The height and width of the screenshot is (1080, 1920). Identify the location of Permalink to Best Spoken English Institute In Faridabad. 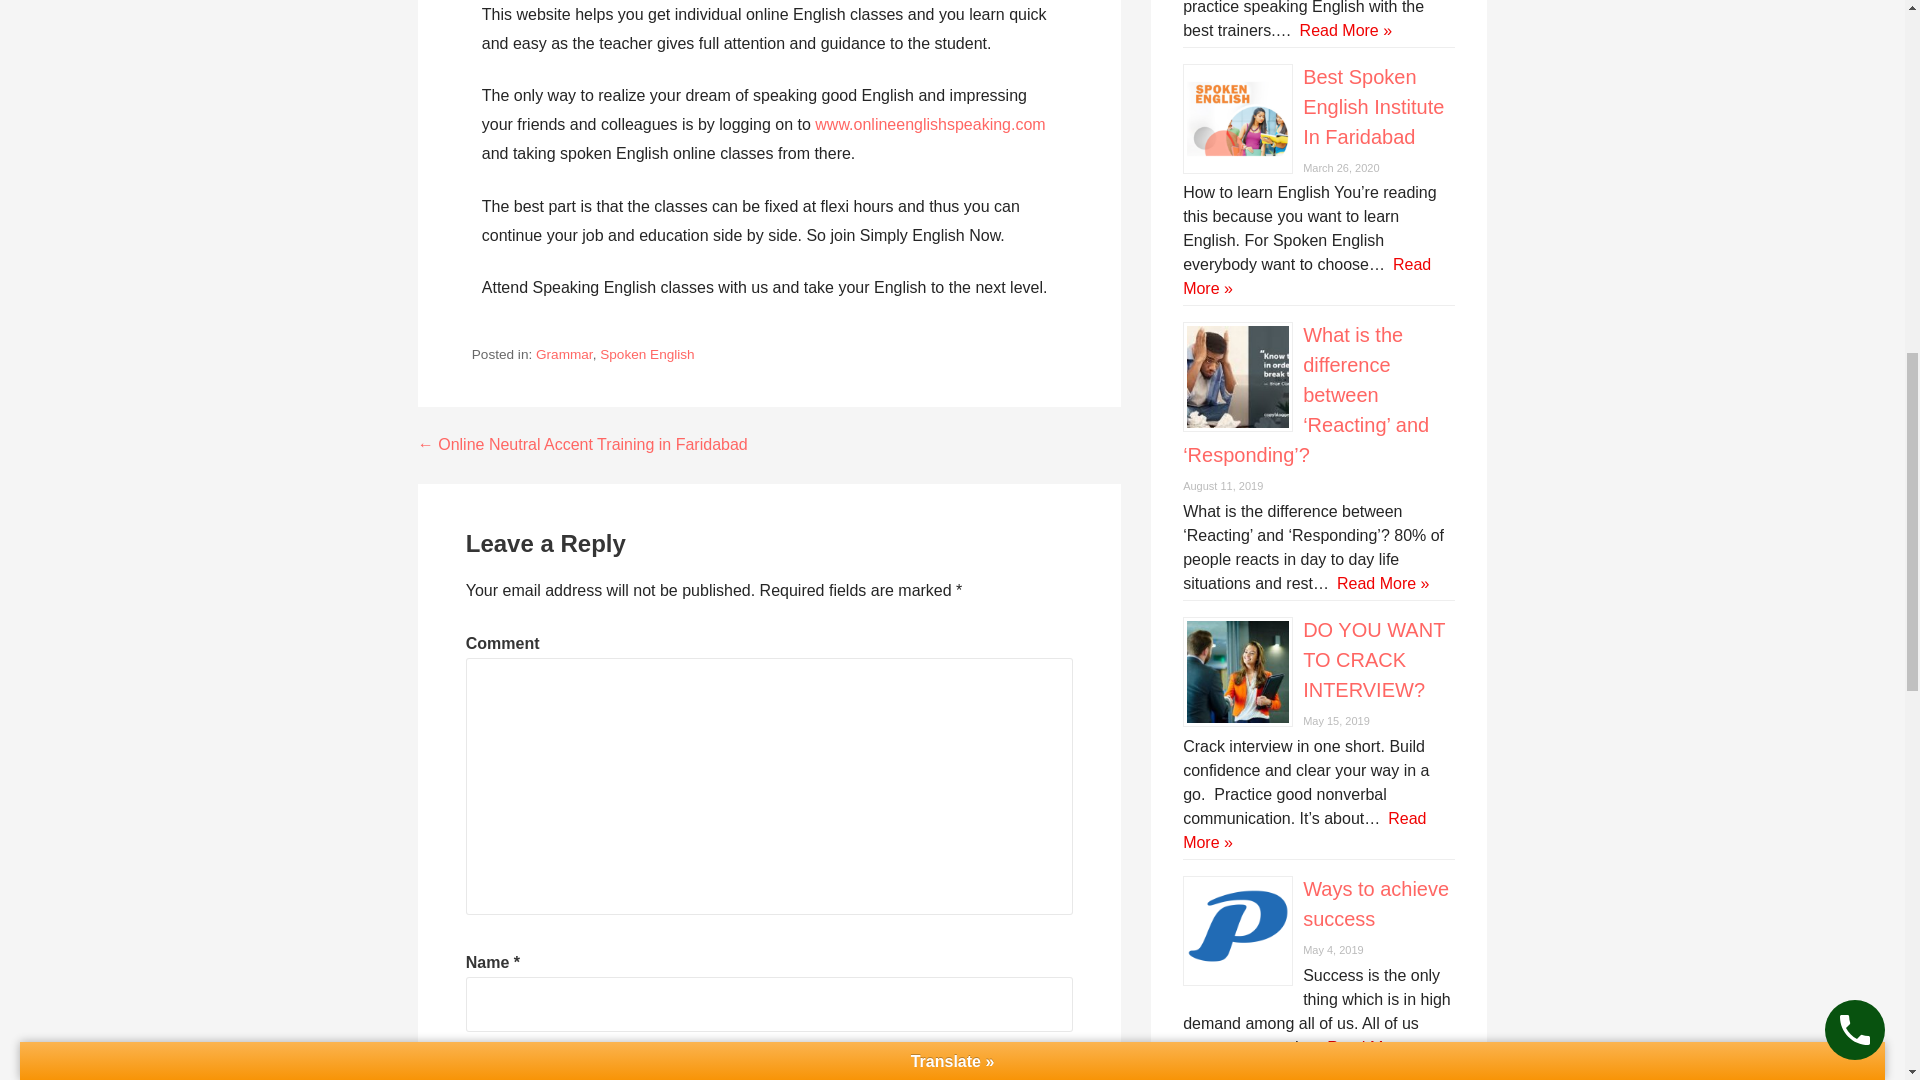
(1373, 106).